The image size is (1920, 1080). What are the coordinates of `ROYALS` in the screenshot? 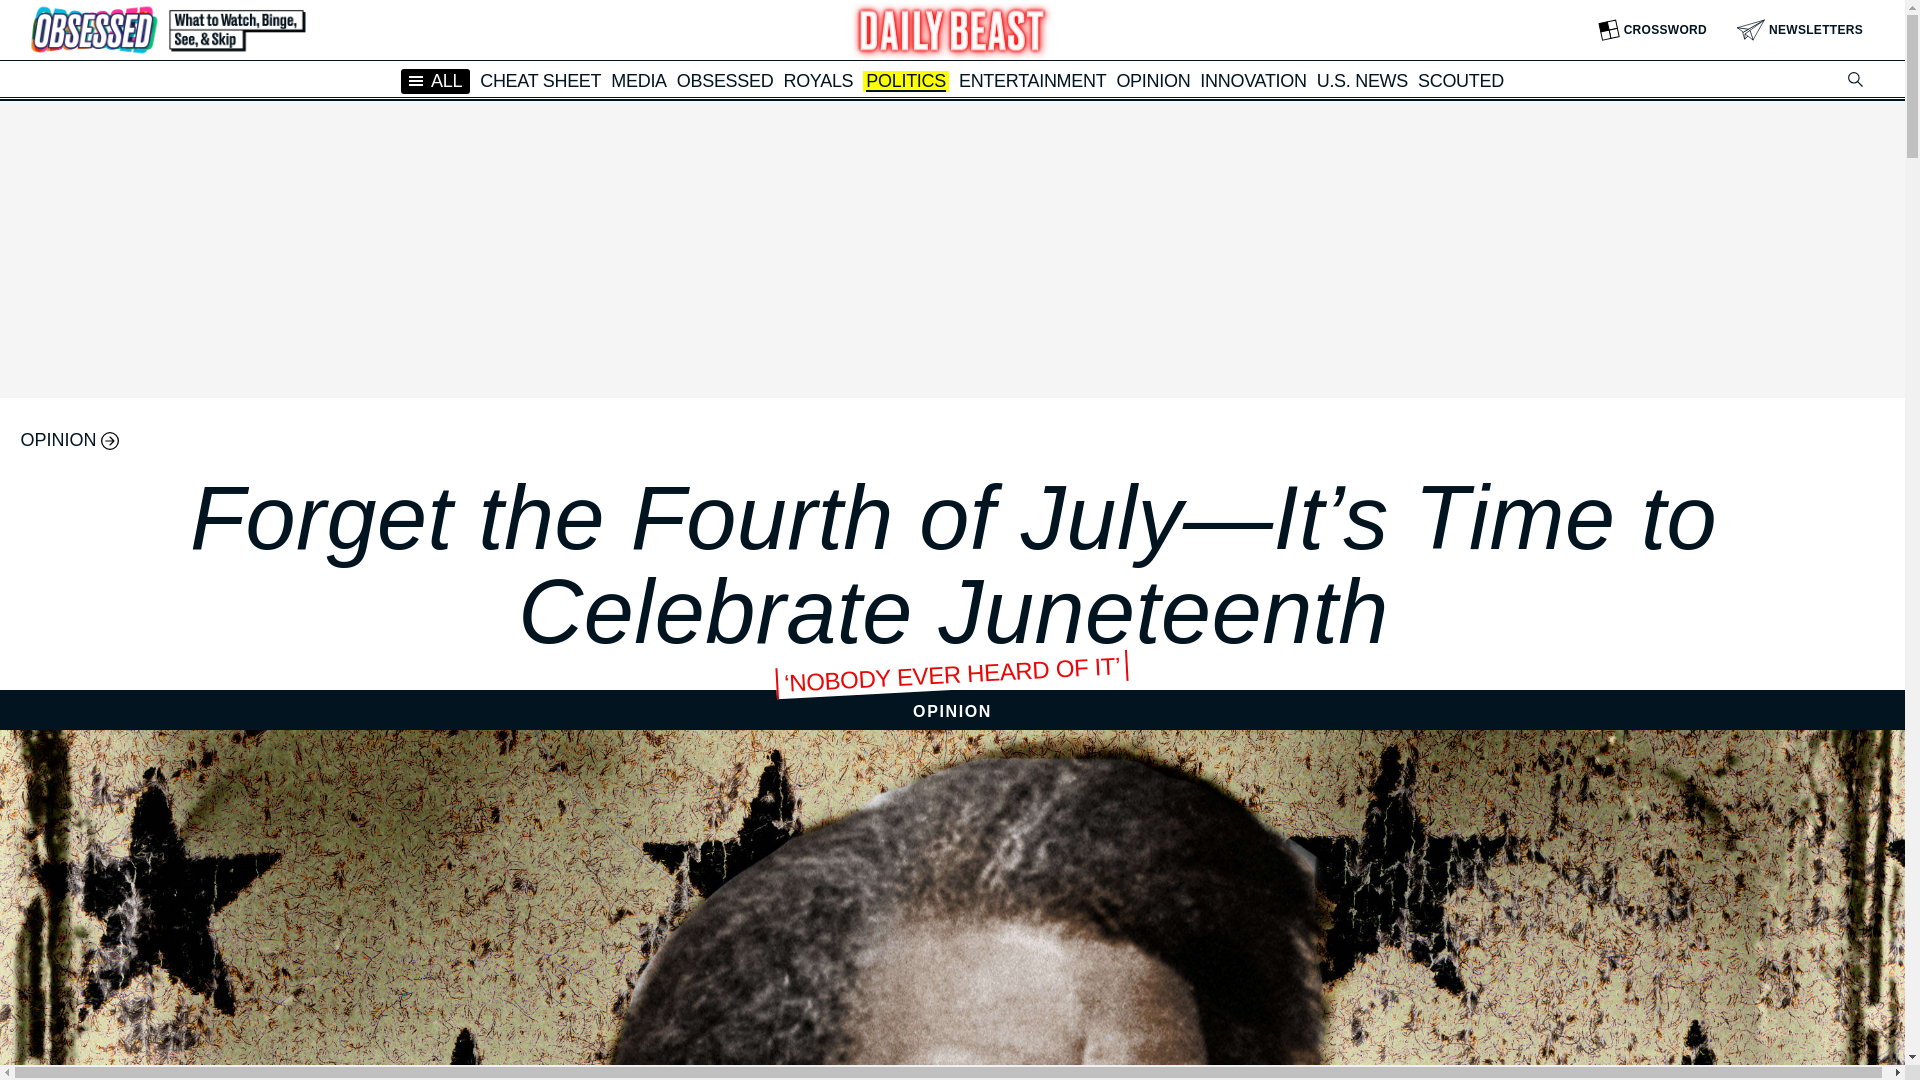 It's located at (818, 80).